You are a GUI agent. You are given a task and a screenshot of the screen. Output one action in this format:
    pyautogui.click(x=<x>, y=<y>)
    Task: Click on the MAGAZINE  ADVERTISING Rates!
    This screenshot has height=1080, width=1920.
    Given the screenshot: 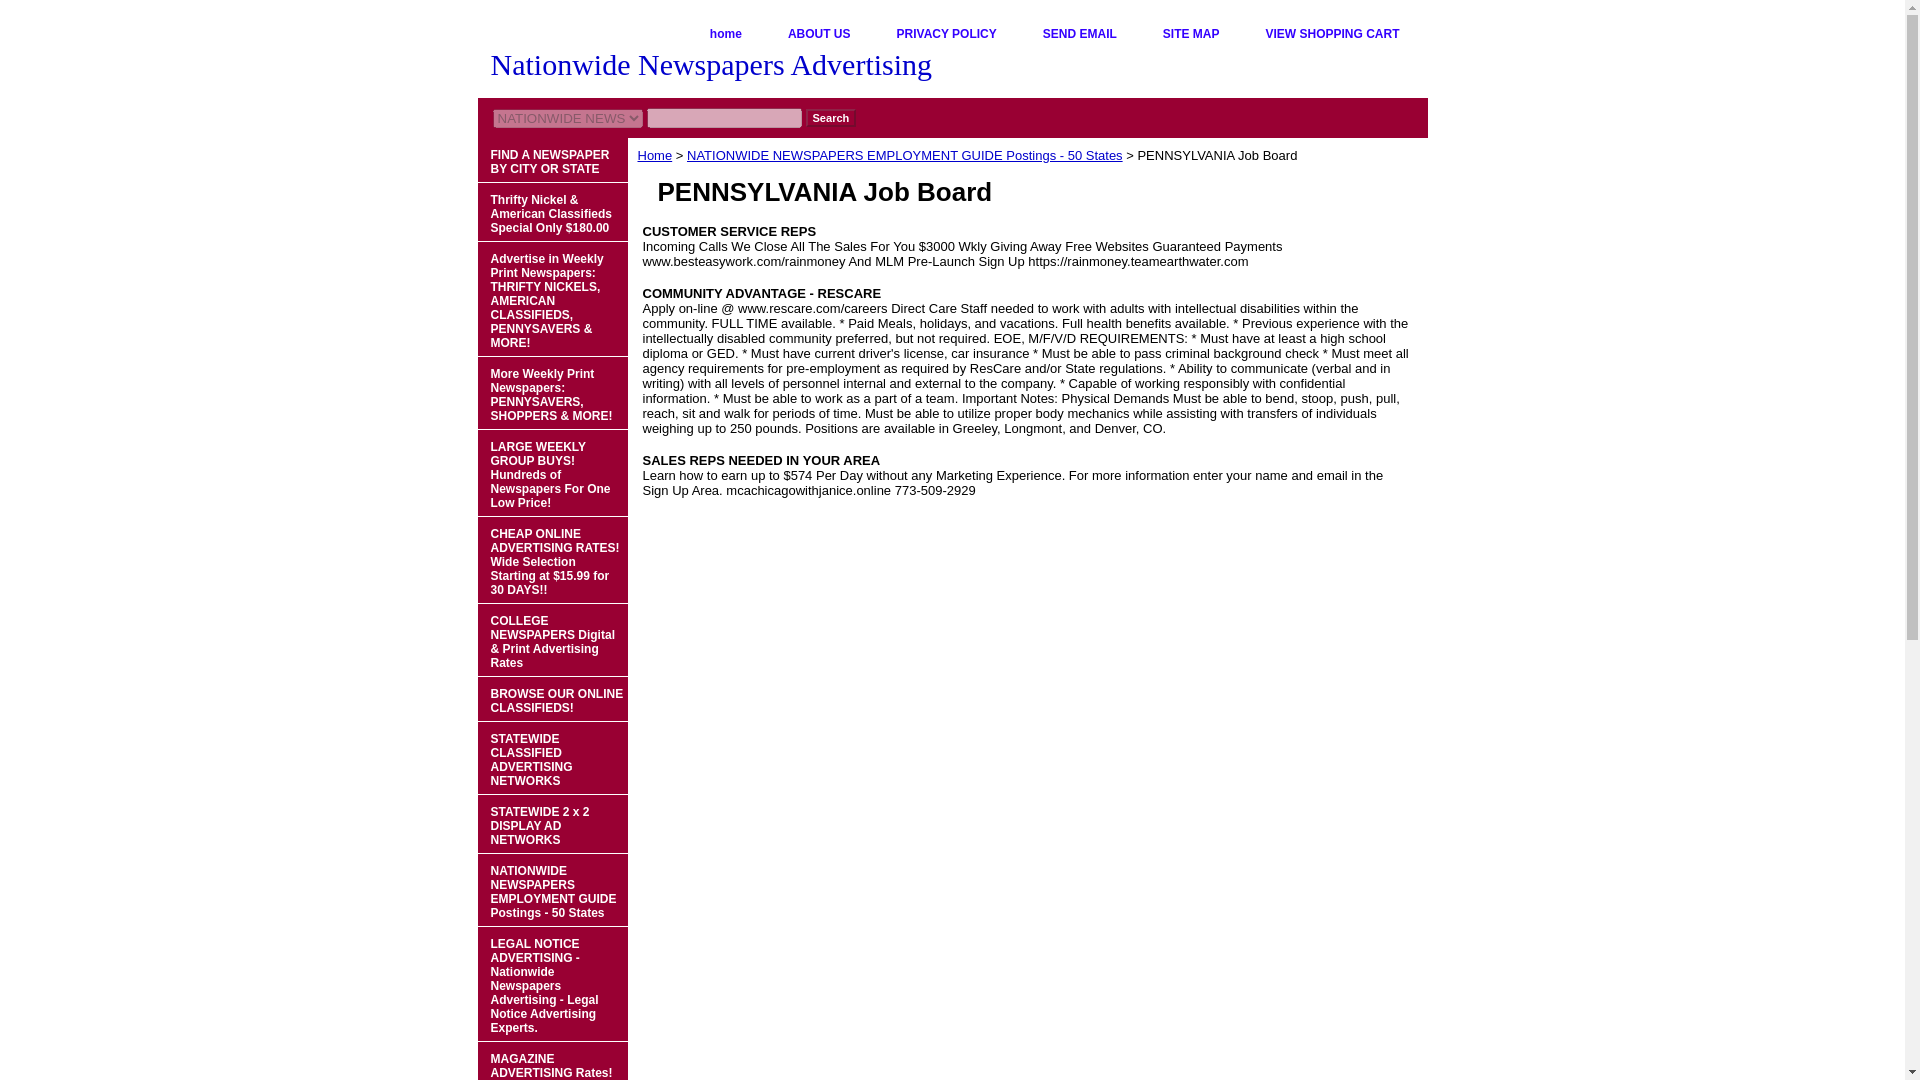 What is the action you would take?
    pyautogui.click(x=552, y=1061)
    